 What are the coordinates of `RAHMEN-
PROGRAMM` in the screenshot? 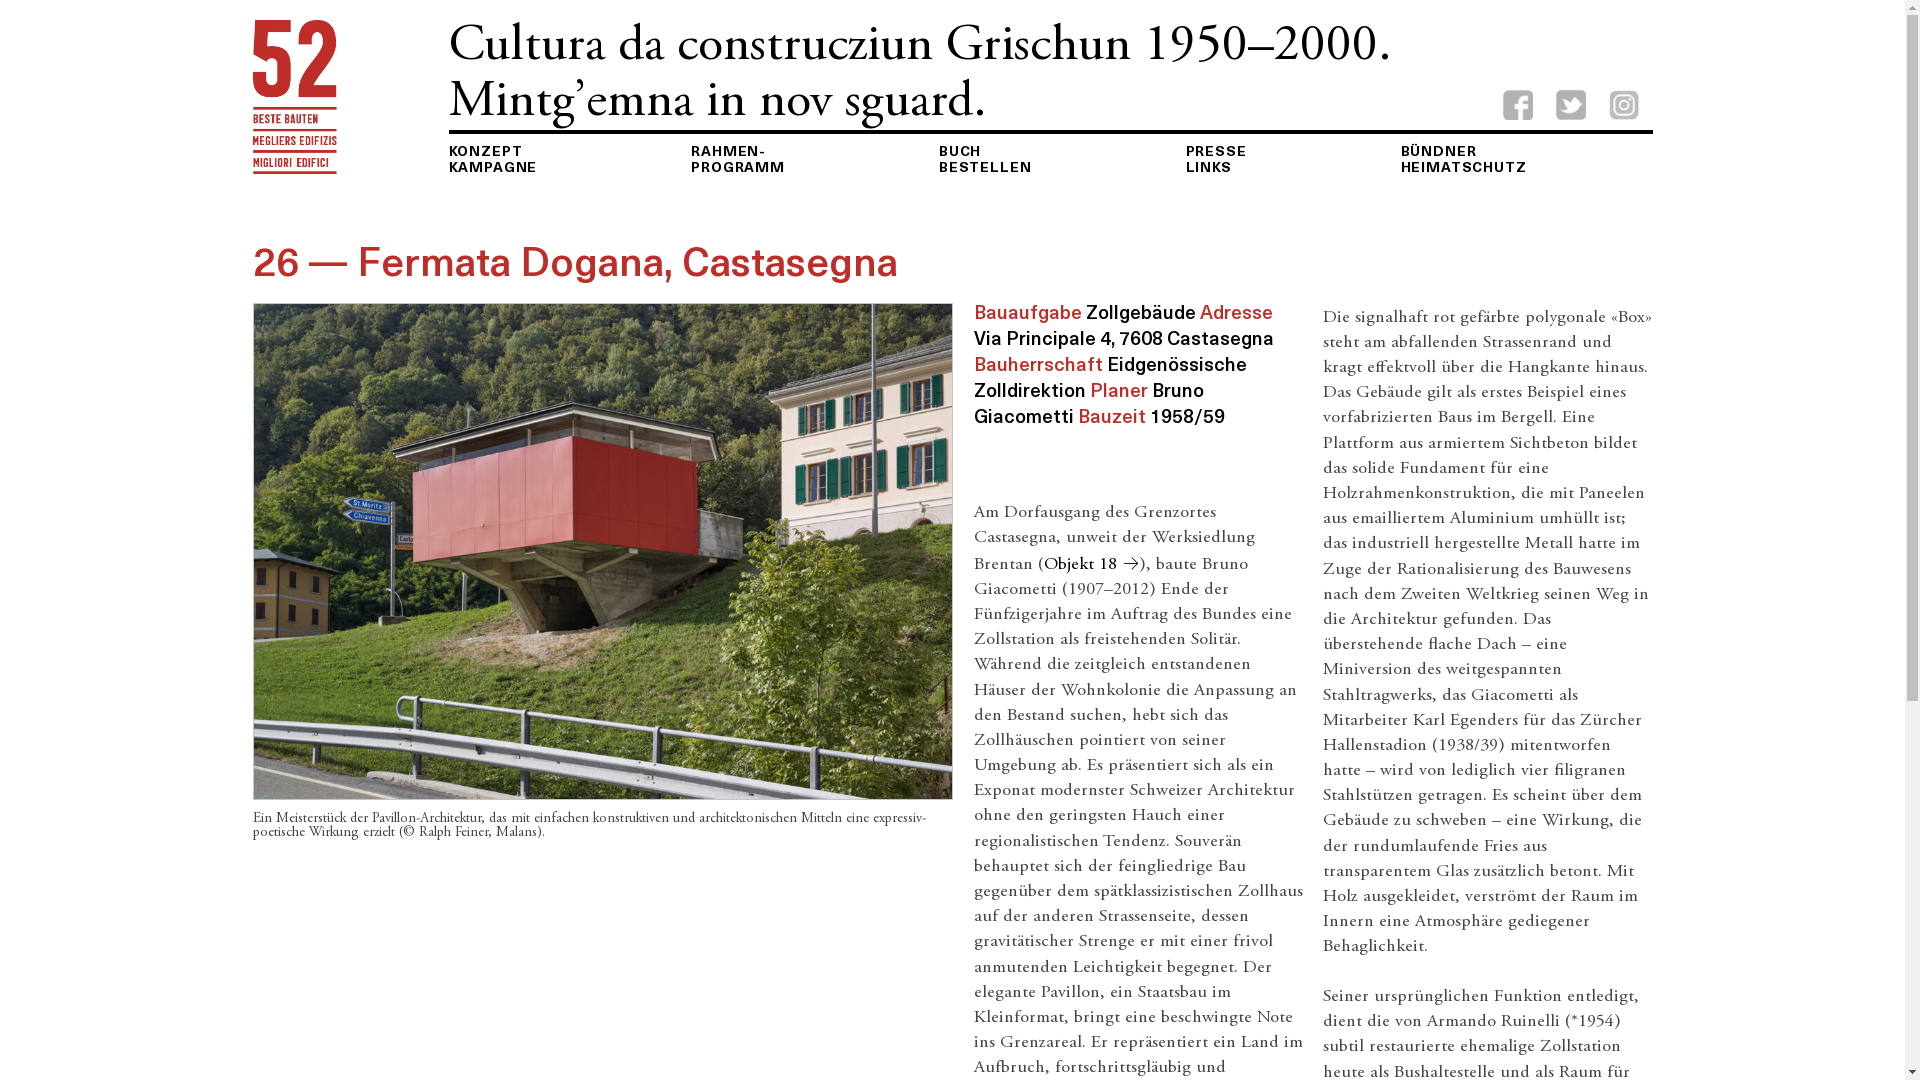 It's located at (738, 158).